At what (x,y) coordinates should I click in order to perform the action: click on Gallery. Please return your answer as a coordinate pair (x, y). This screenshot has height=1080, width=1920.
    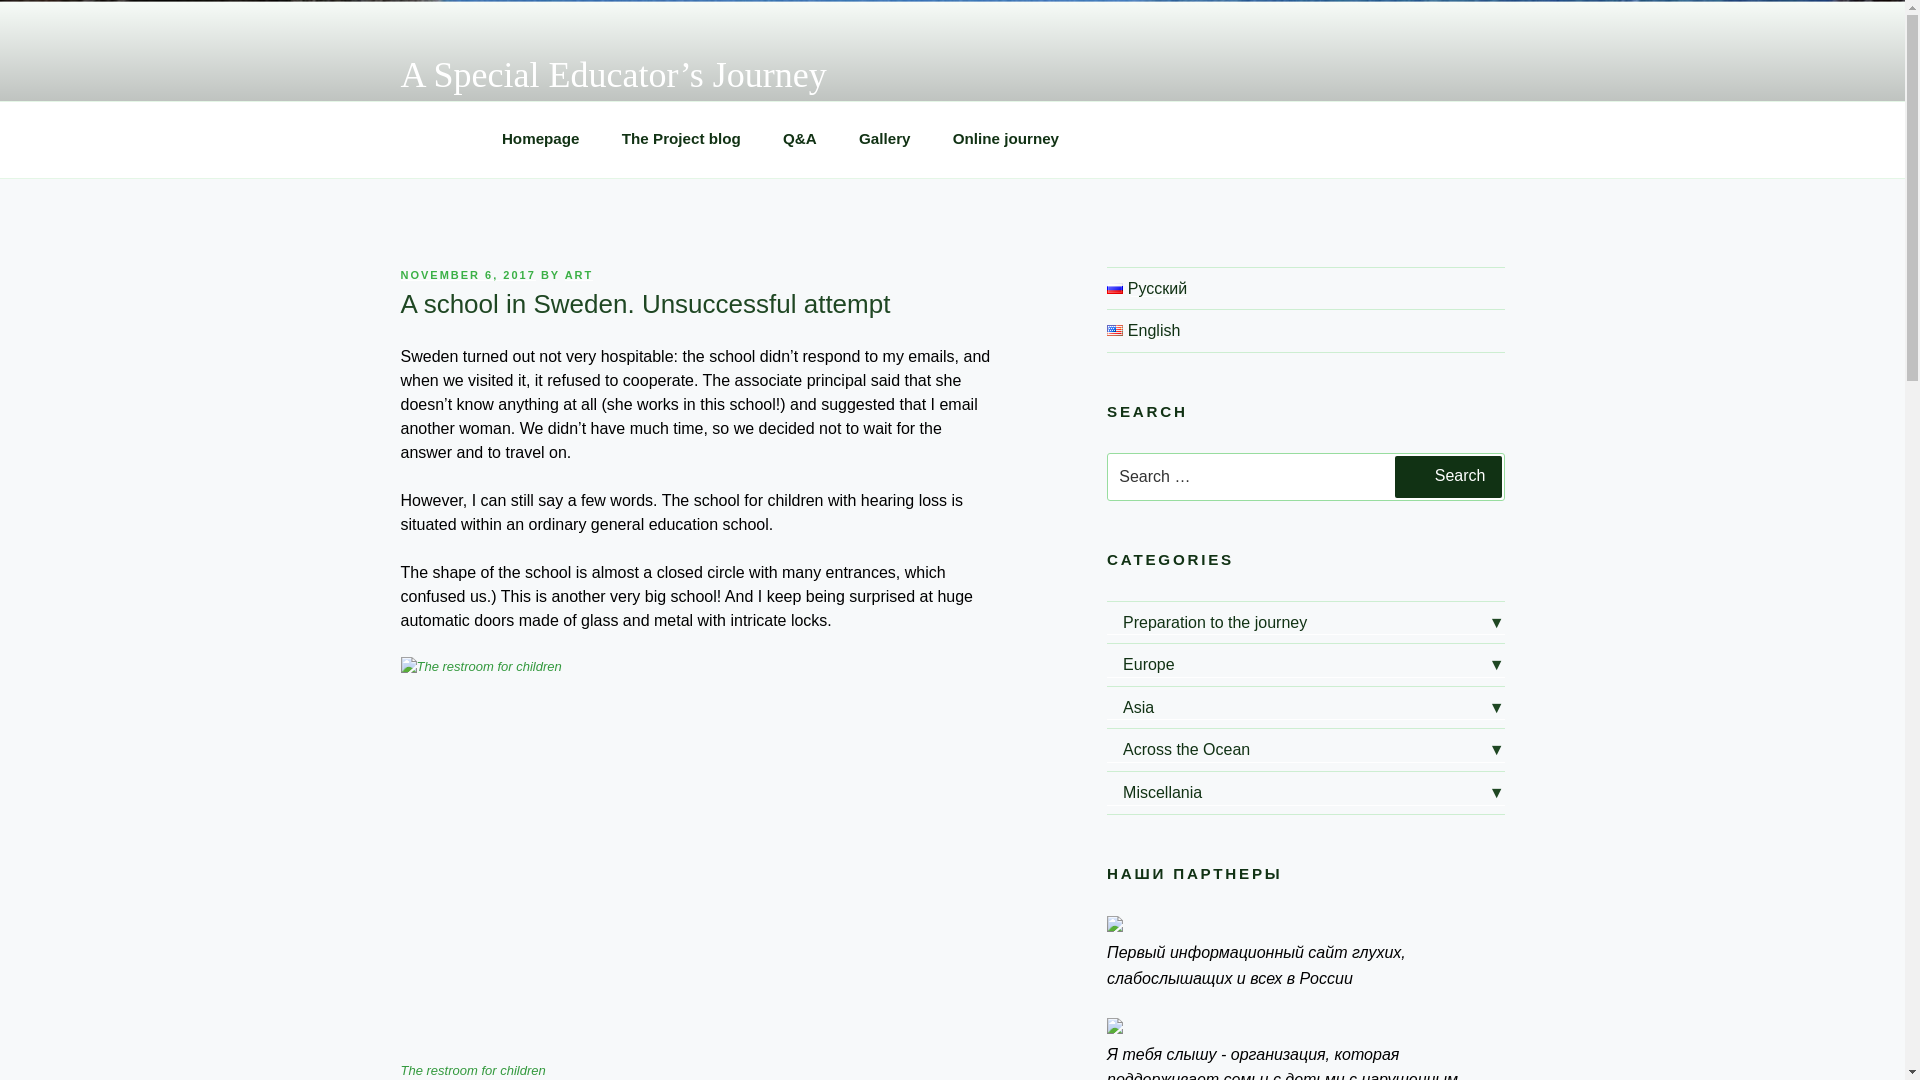
    Looking at the image, I should click on (884, 140).